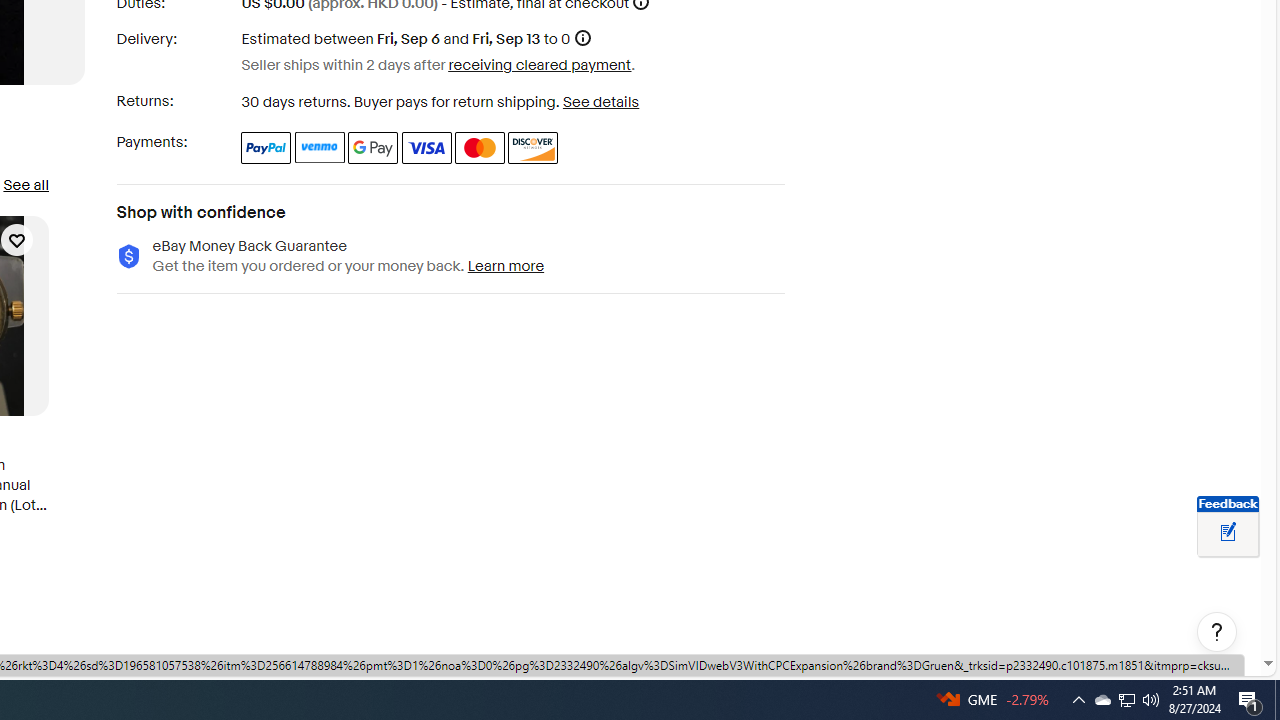  I want to click on Master Card, so click(480, 148).